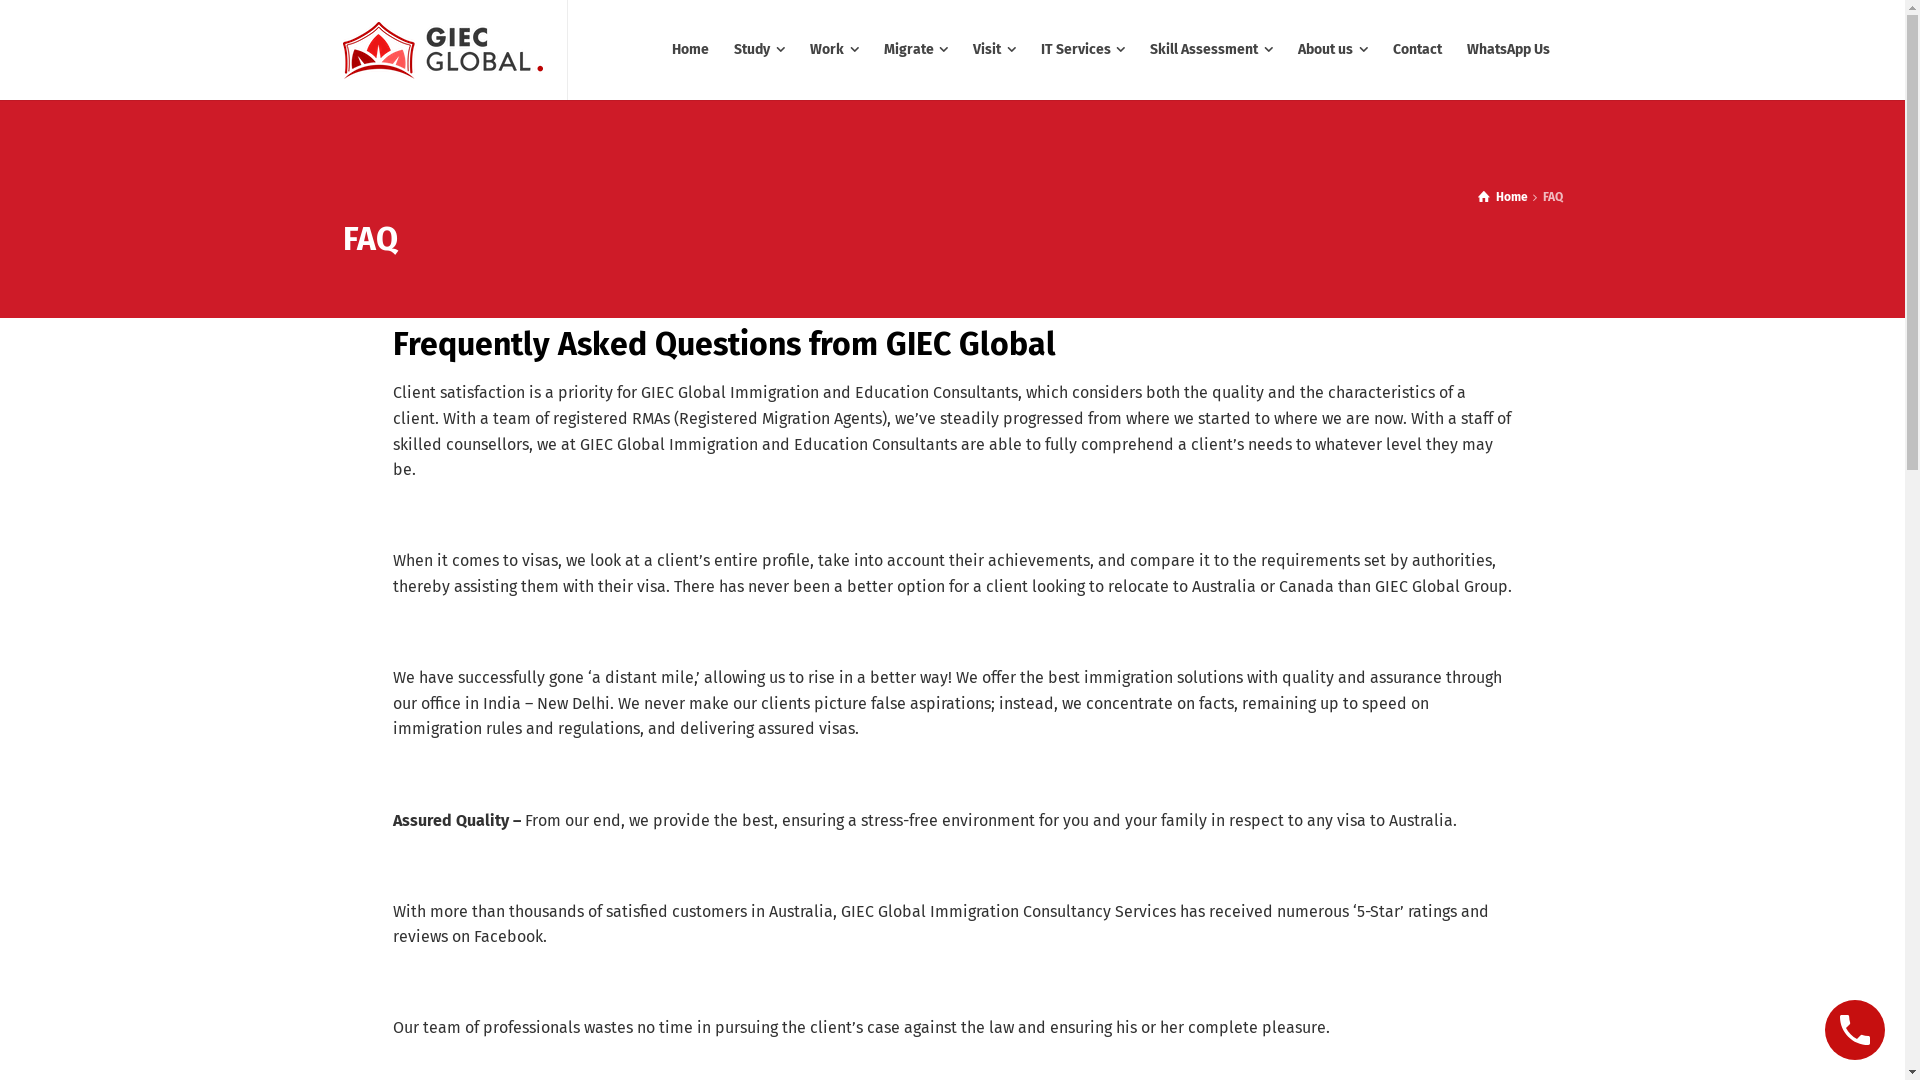 The height and width of the screenshot is (1080, 1920). What do you see at coordinates (995, 50) in the screenshot?
I see `Visit` at bounding box center [995, 50].